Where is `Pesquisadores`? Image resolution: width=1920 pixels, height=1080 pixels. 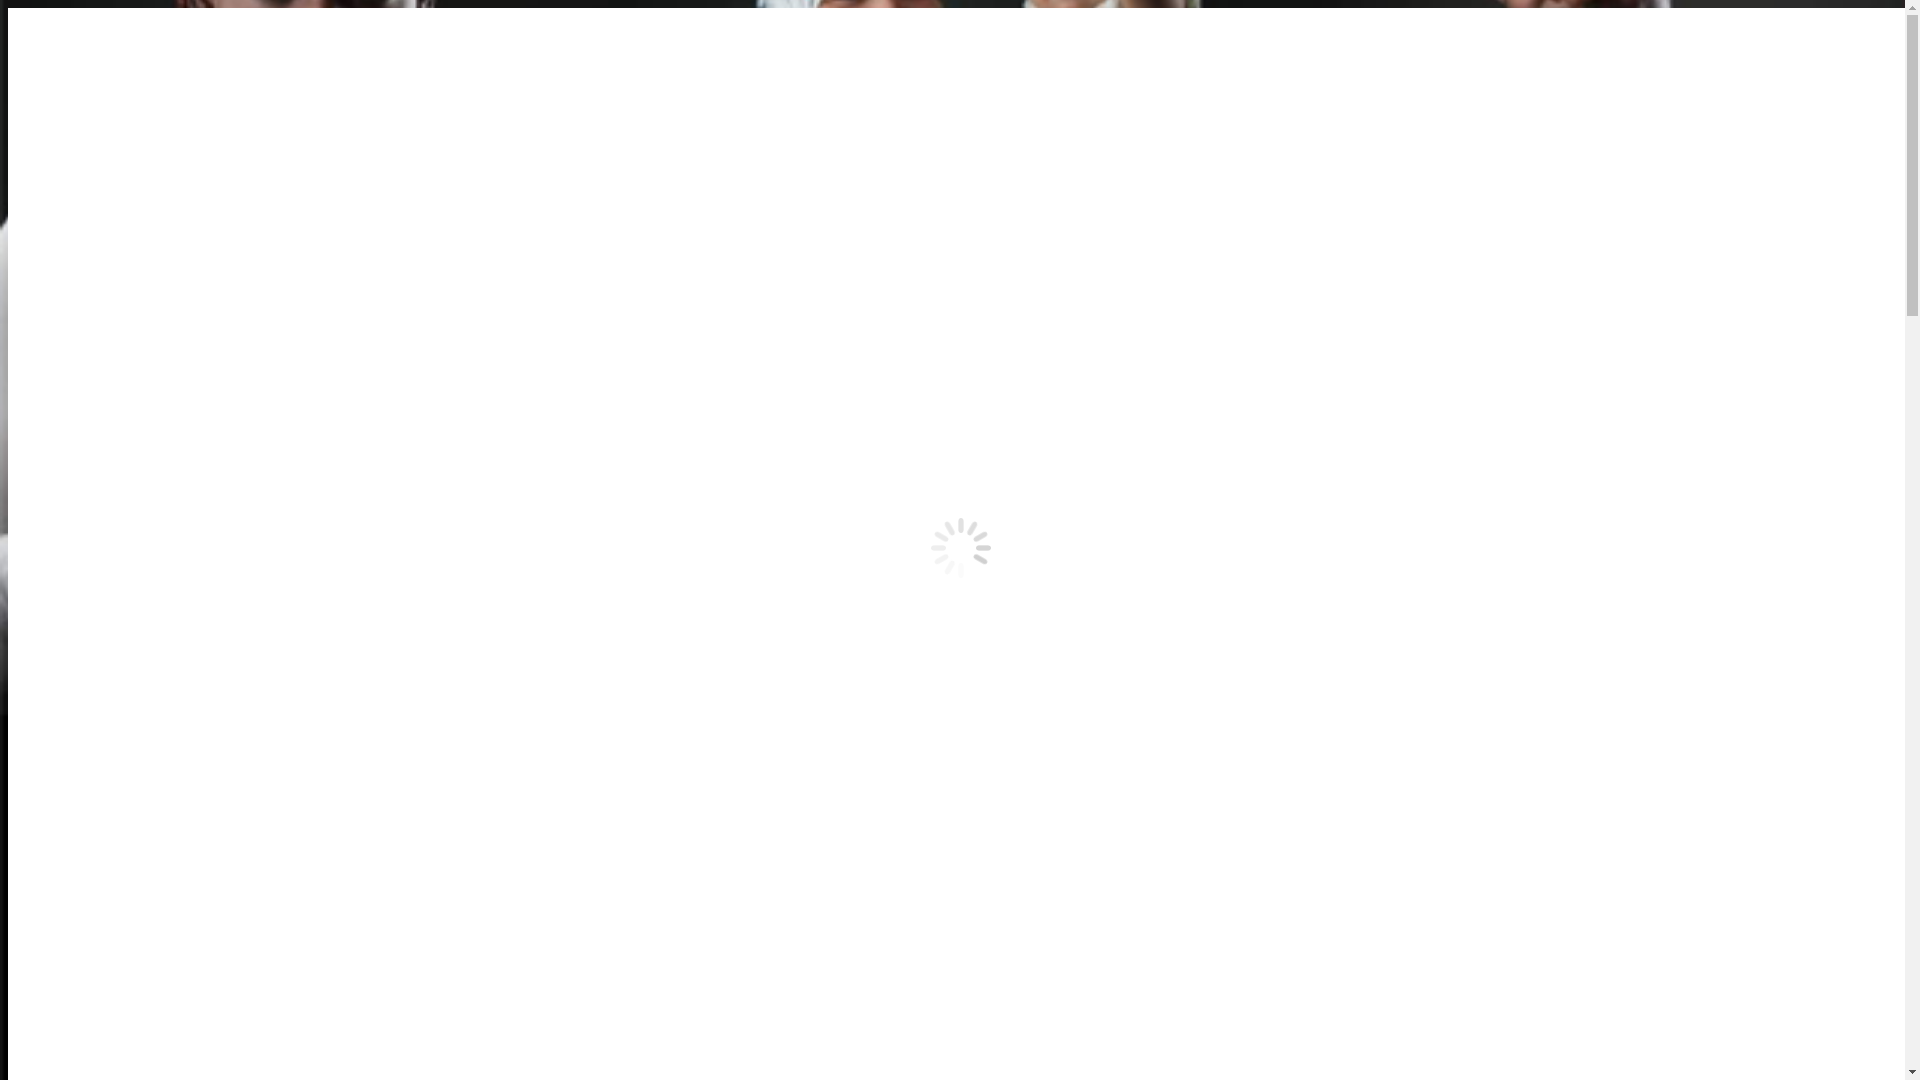
Pesquisadores is located at coordinates (134, 885).